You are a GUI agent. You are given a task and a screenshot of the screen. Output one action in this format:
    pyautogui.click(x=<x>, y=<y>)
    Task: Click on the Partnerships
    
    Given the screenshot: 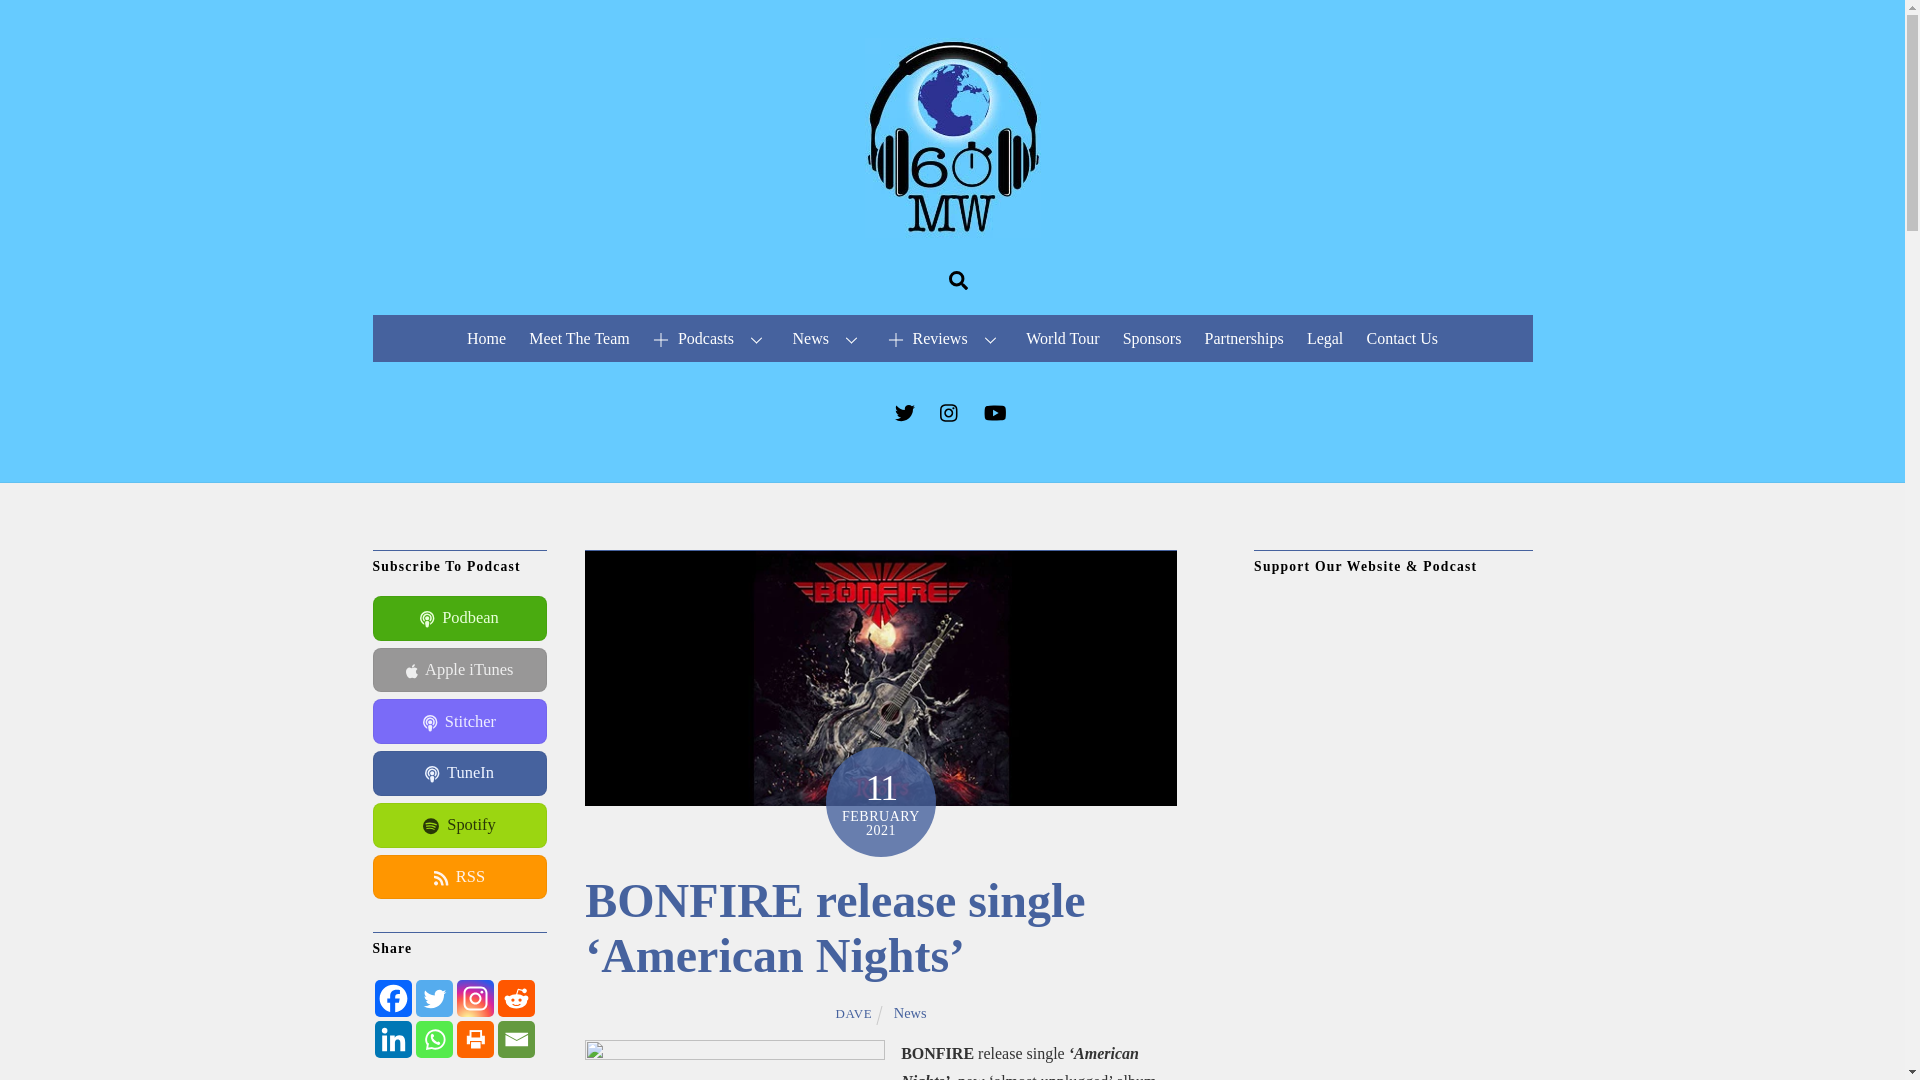 What is the action you would take?
    pyautogui.click(x=1243, y=338)
    